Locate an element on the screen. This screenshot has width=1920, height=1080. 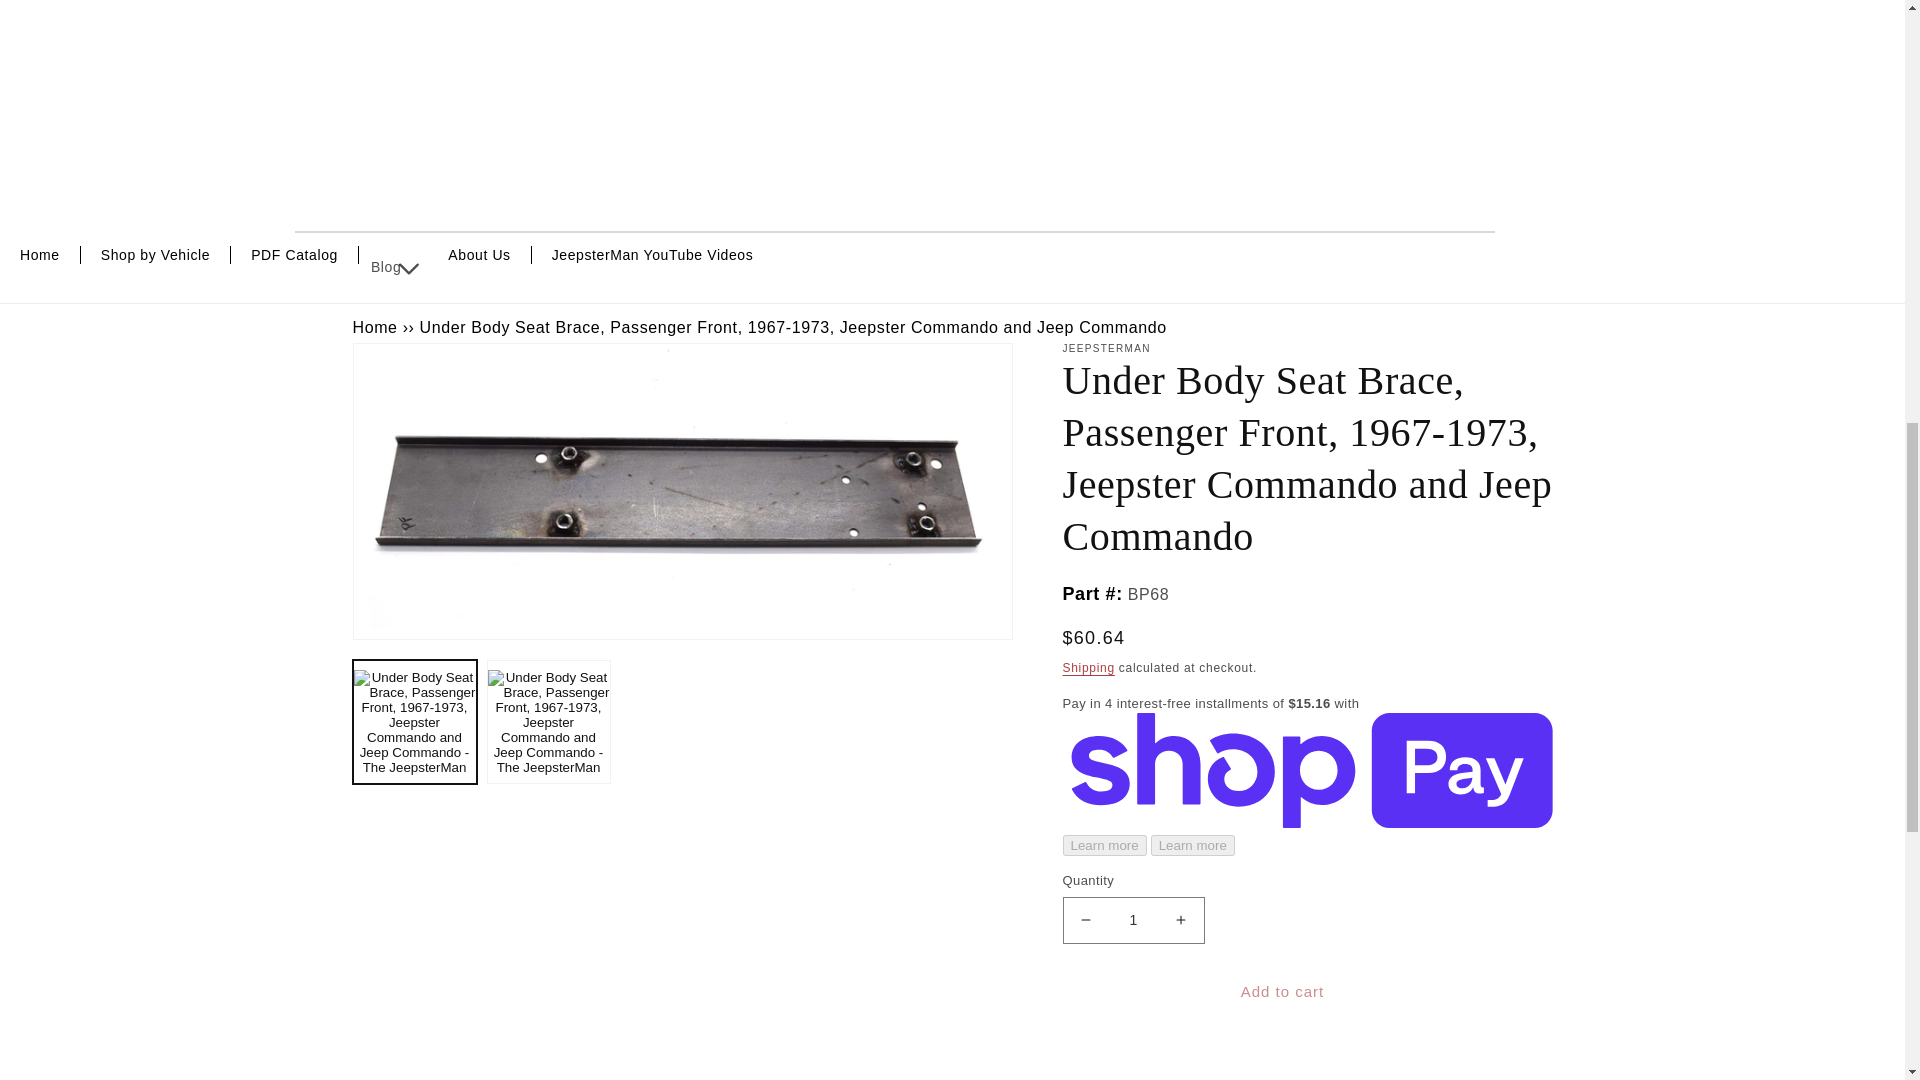
PDF Catalog is located at coordinates (294, 254).